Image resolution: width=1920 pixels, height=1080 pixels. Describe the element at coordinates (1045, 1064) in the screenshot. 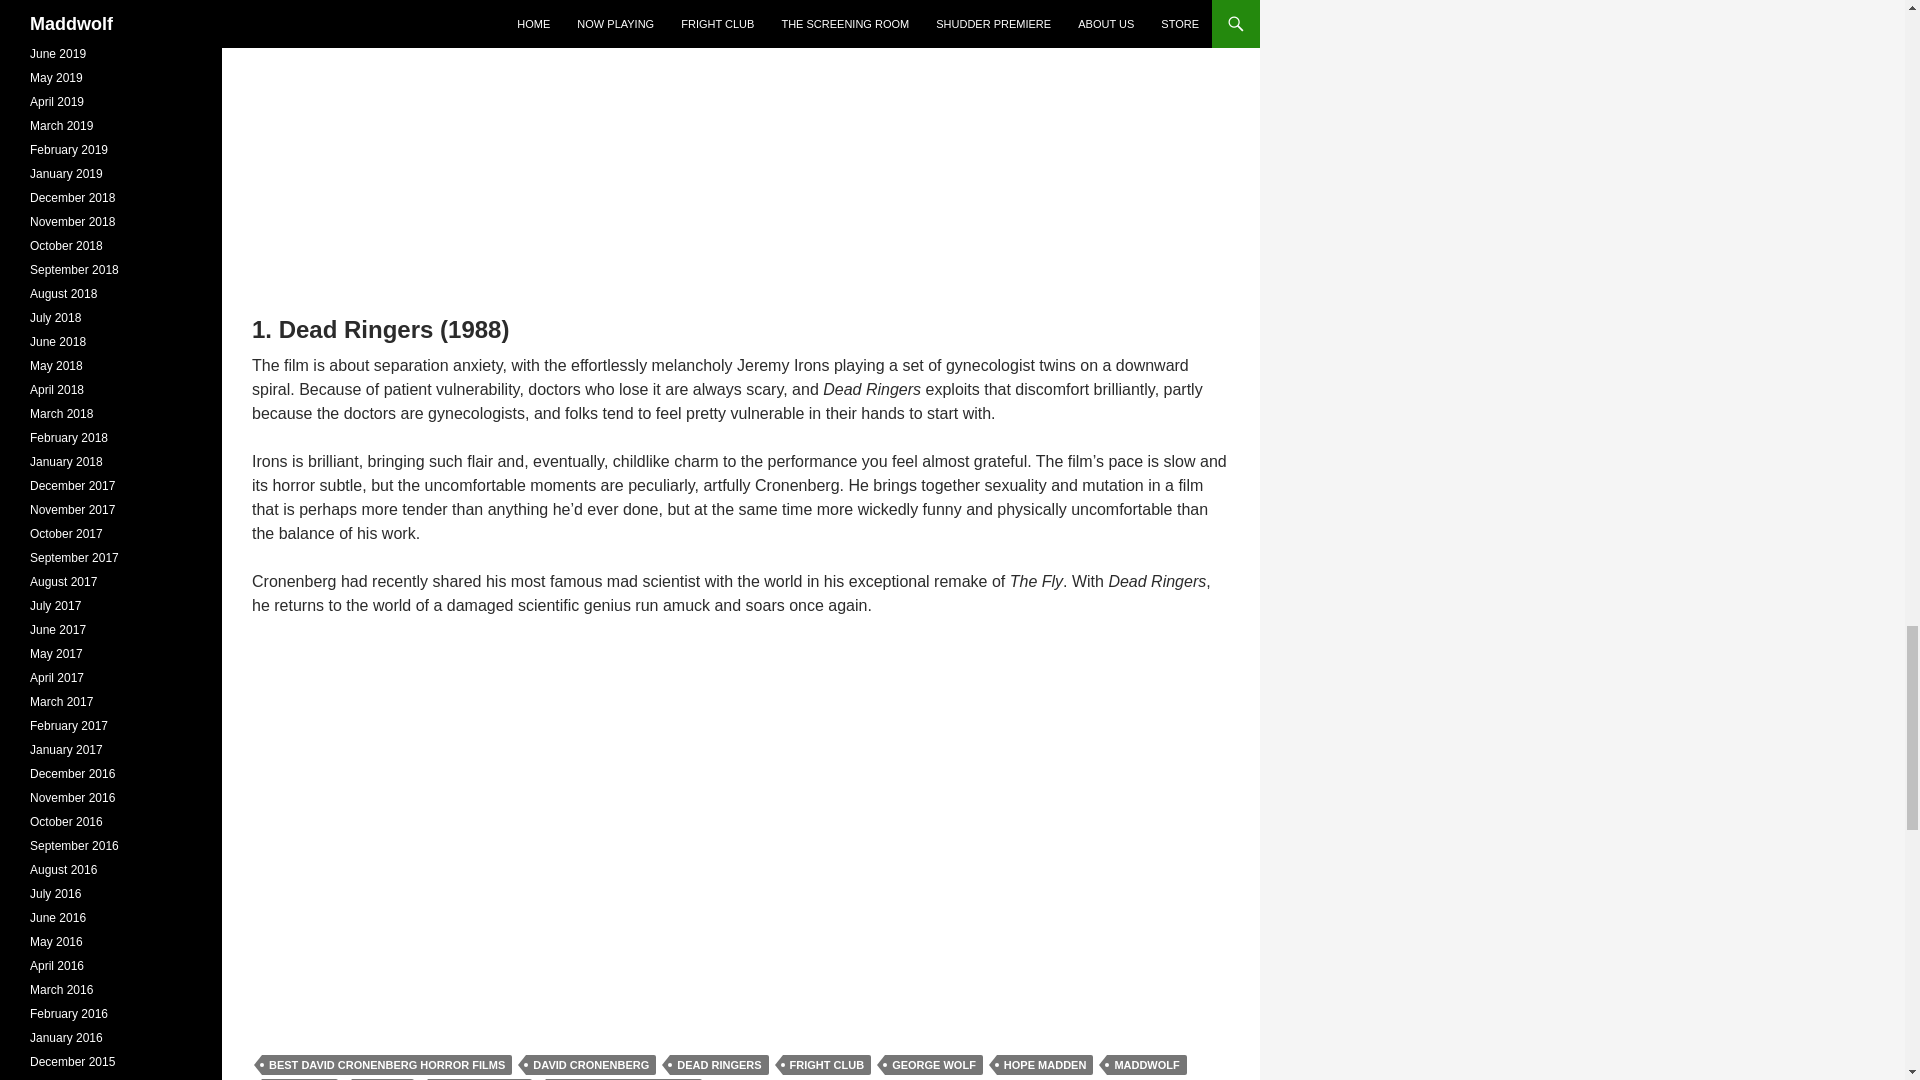

I see `HOPE MADDEN` at that location.